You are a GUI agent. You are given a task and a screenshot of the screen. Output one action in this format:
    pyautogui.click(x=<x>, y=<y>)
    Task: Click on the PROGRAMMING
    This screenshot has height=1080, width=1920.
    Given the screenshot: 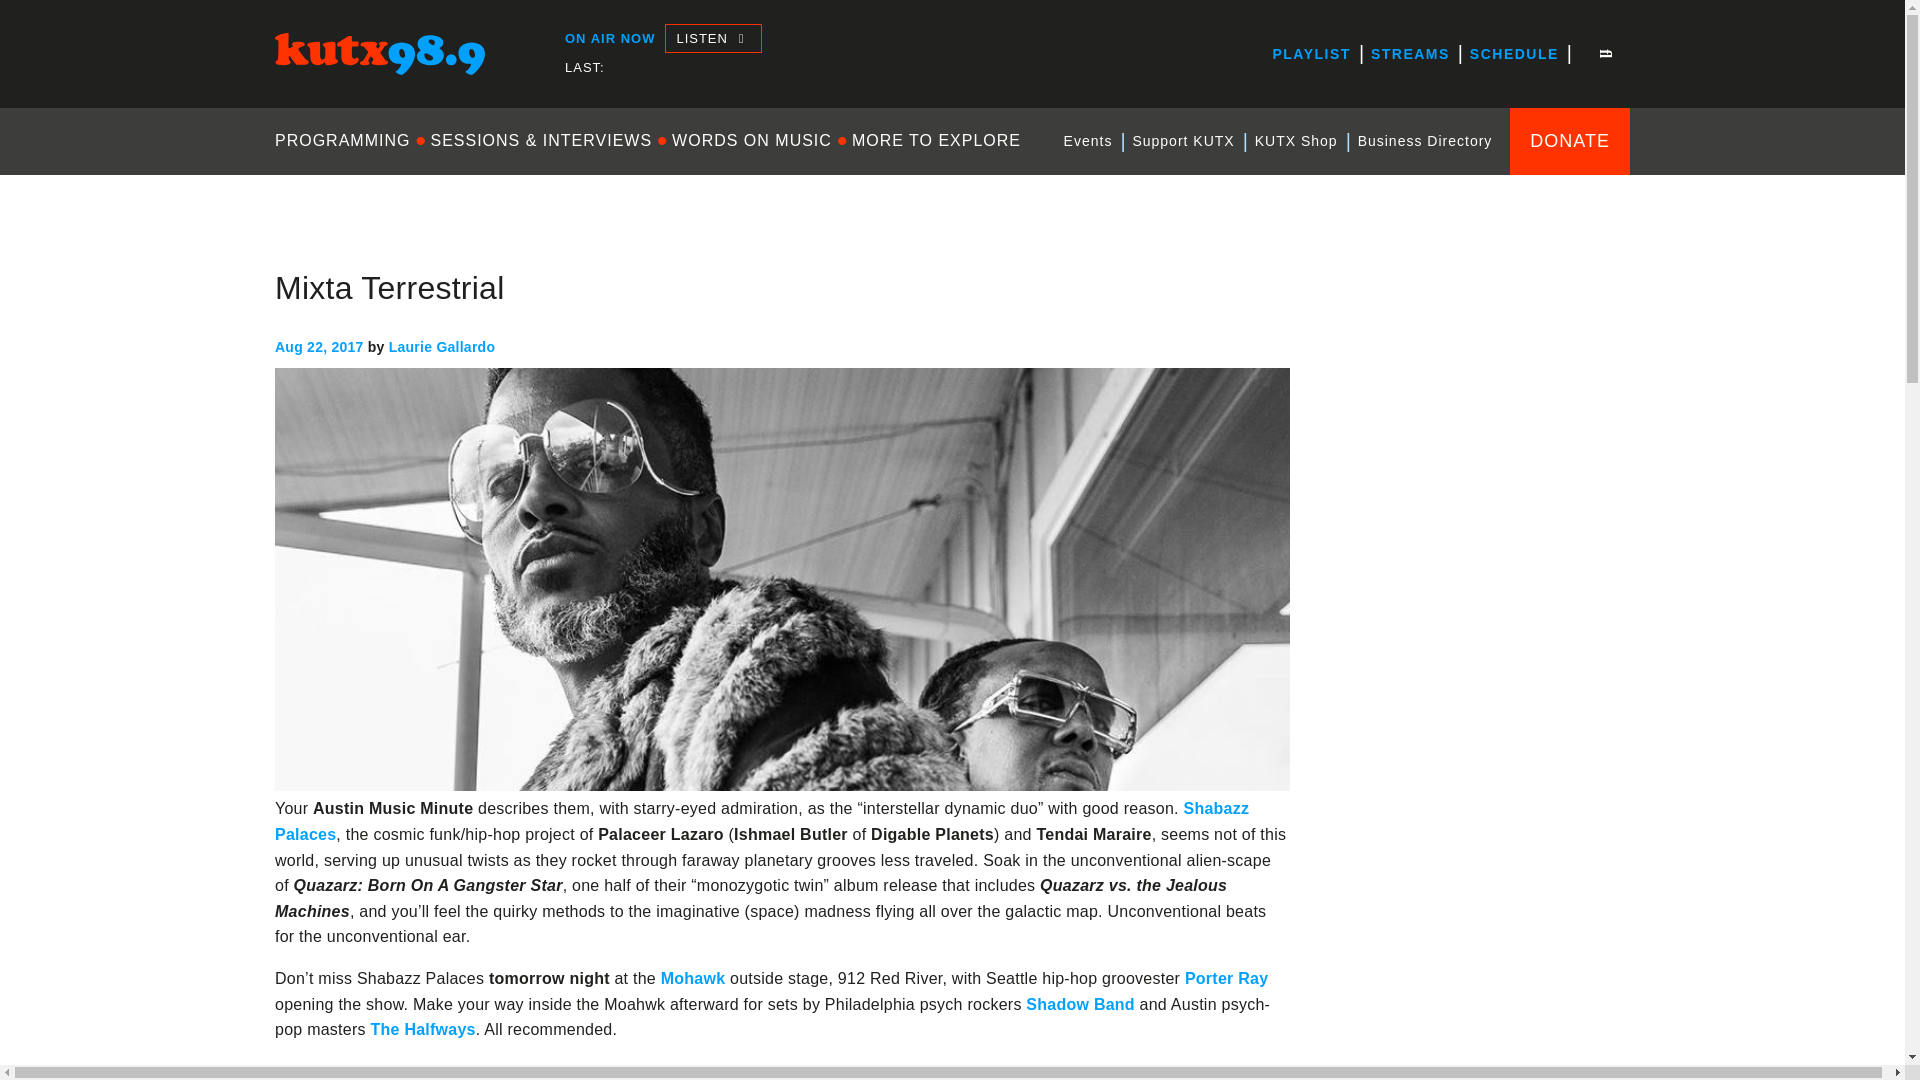 What is the action you would take?
    pyautogui.click(x=347, y=140)
    